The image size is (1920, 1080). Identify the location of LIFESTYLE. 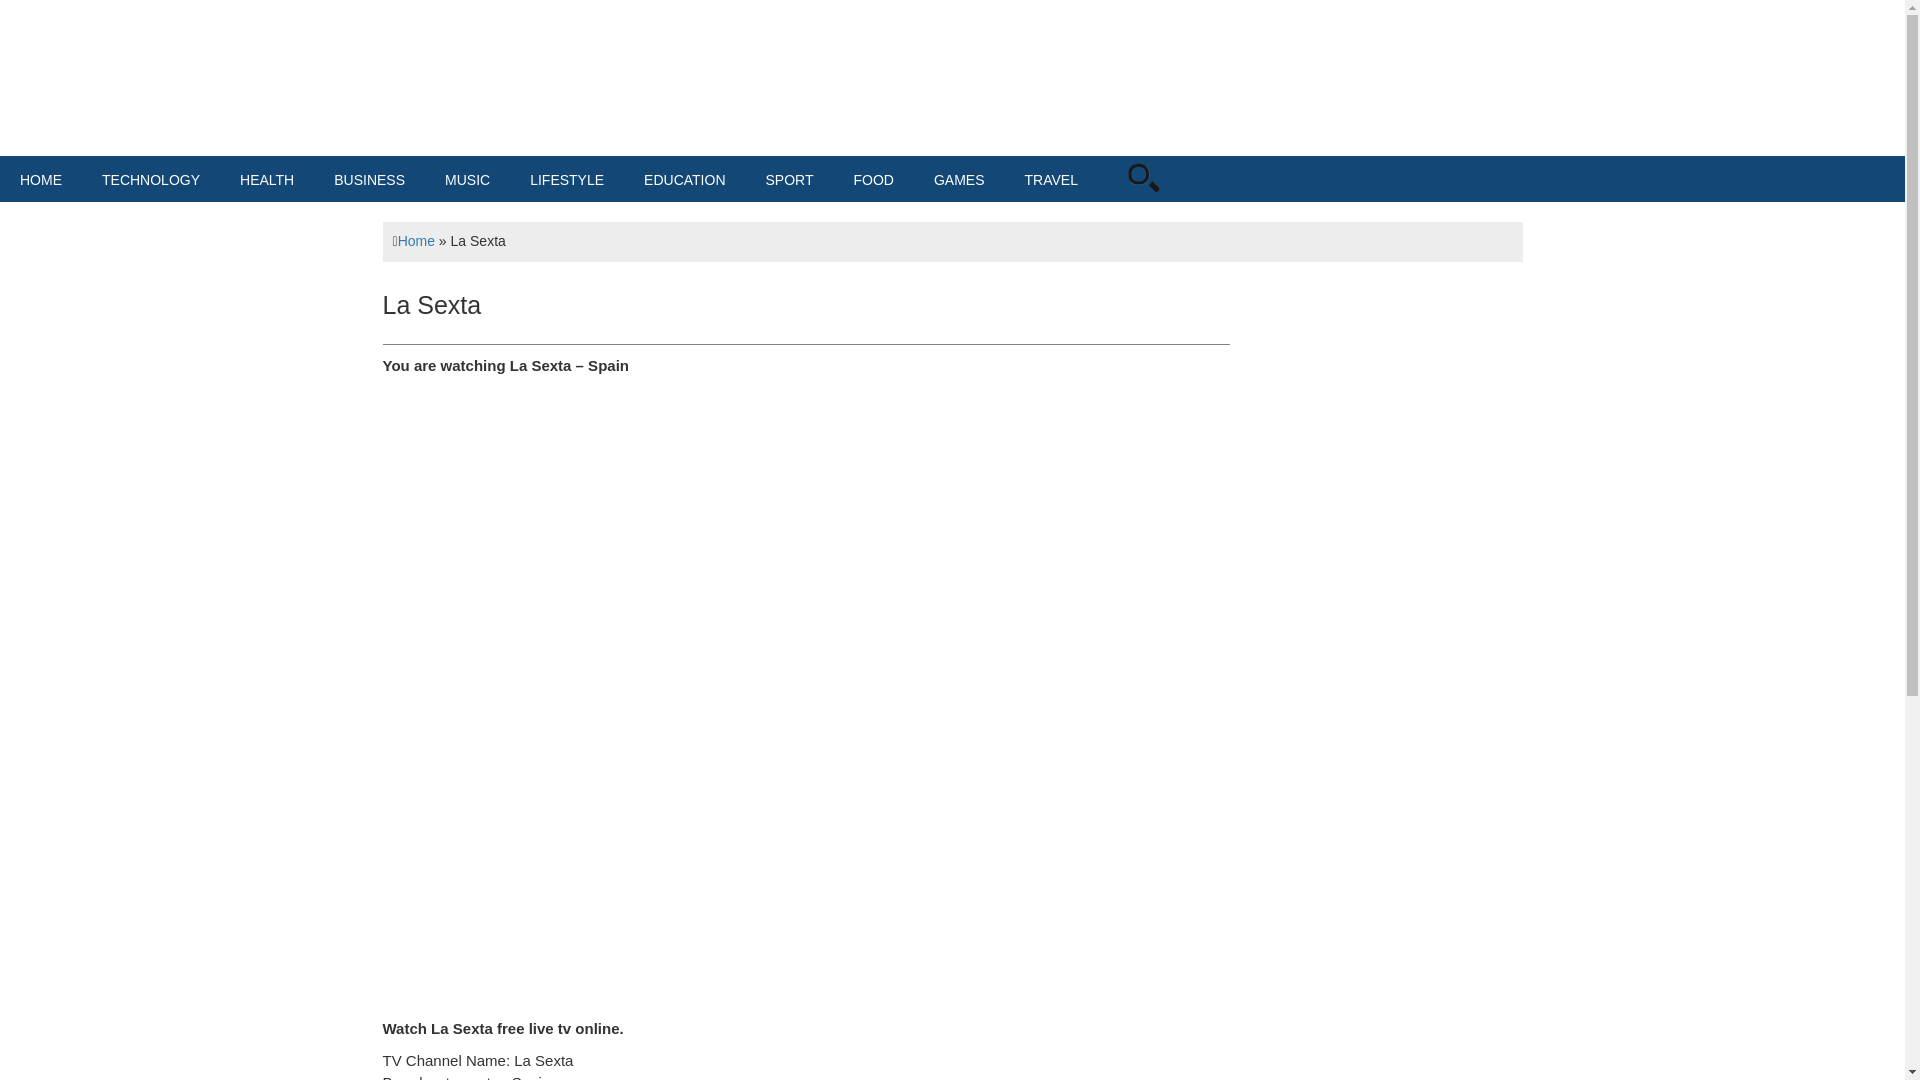
(567, 180).